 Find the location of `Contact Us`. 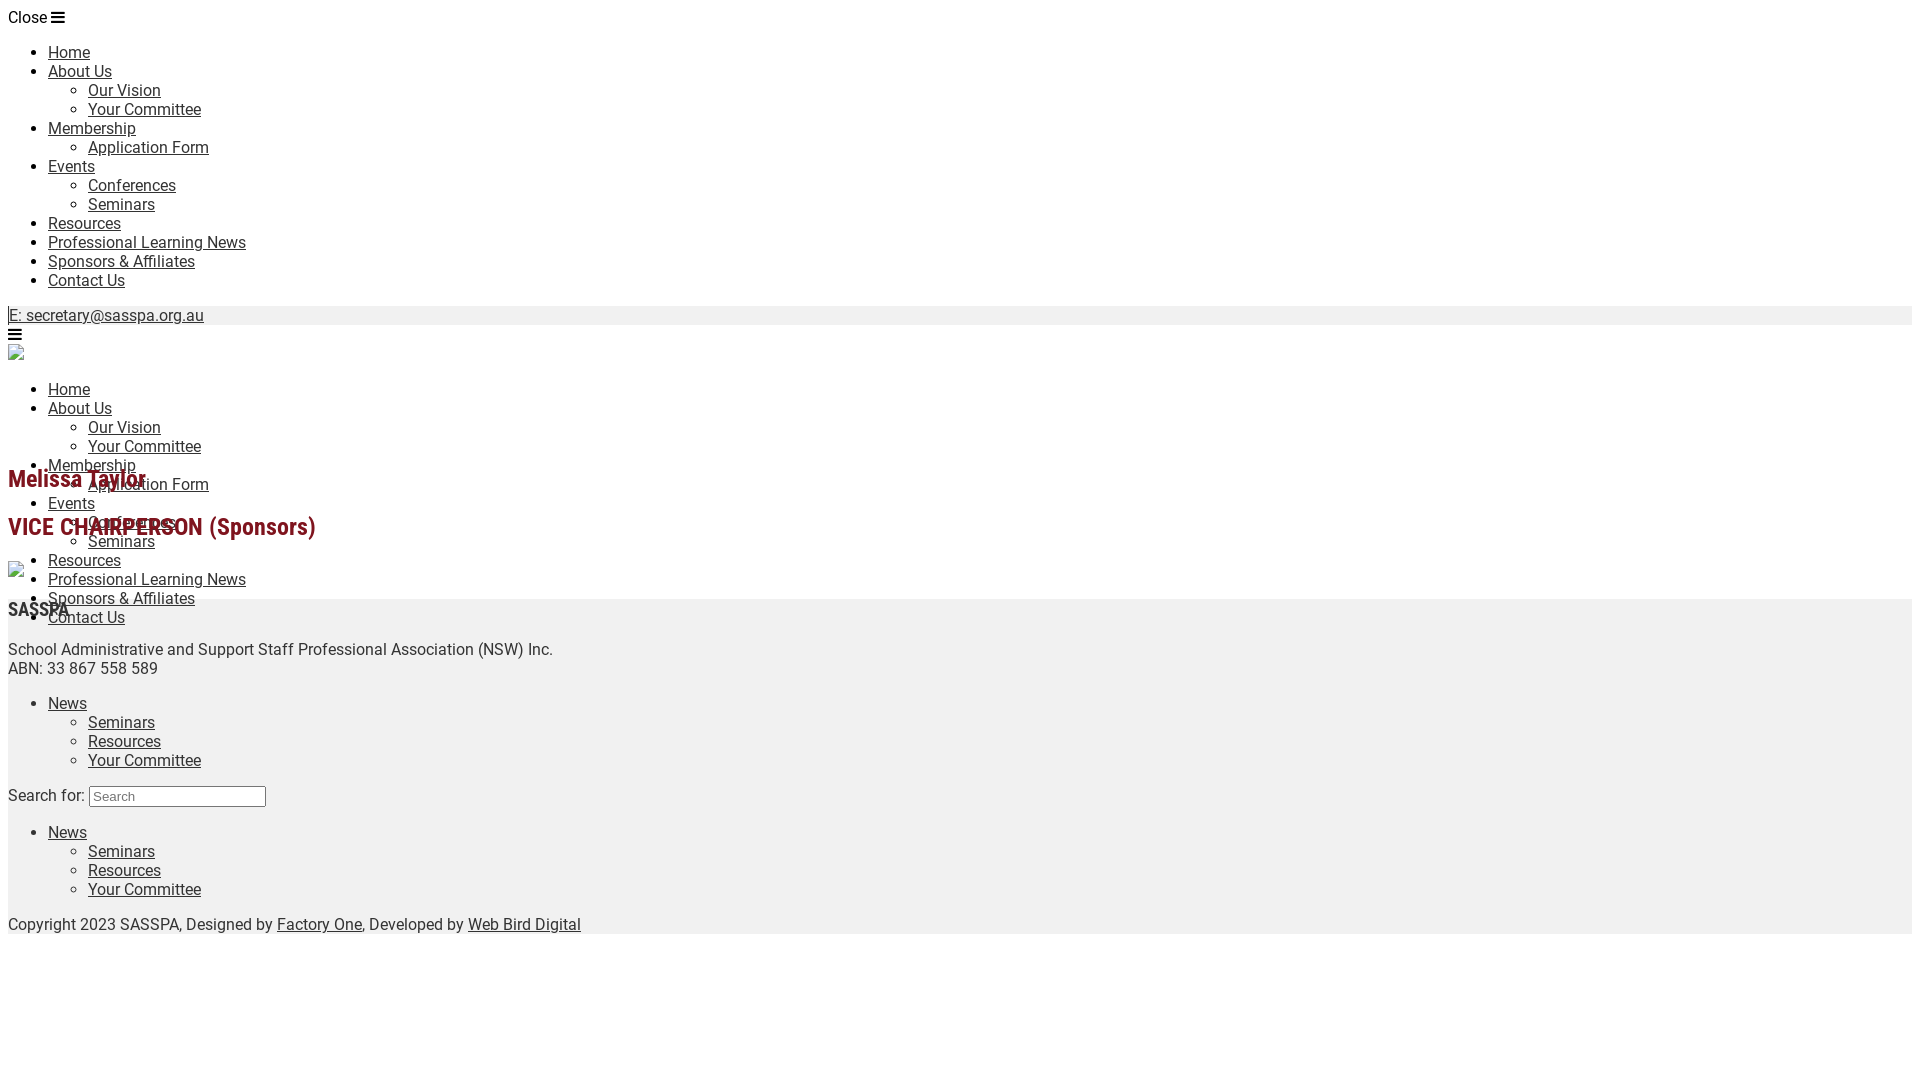

Contact Us is located at coordinates (86, 280).